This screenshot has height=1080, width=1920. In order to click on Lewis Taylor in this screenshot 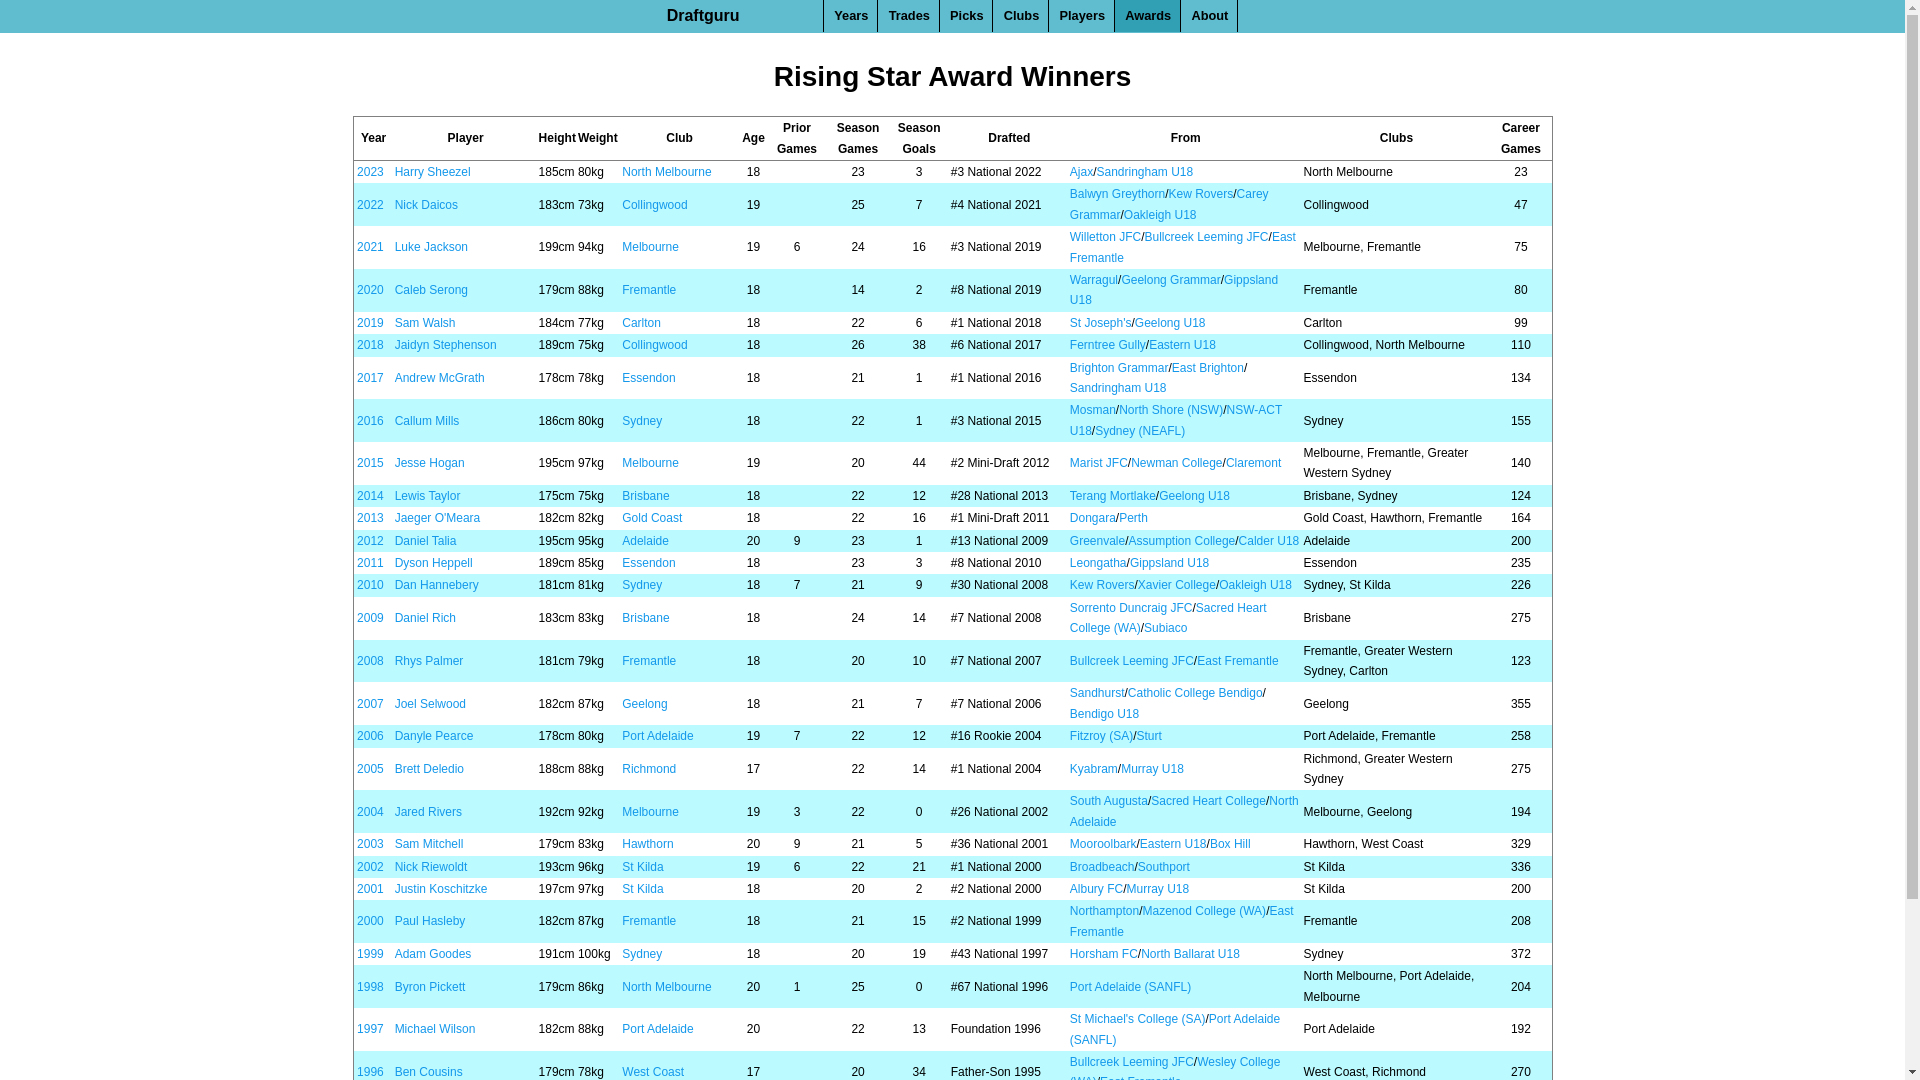, I will do `click(428, 496)`.